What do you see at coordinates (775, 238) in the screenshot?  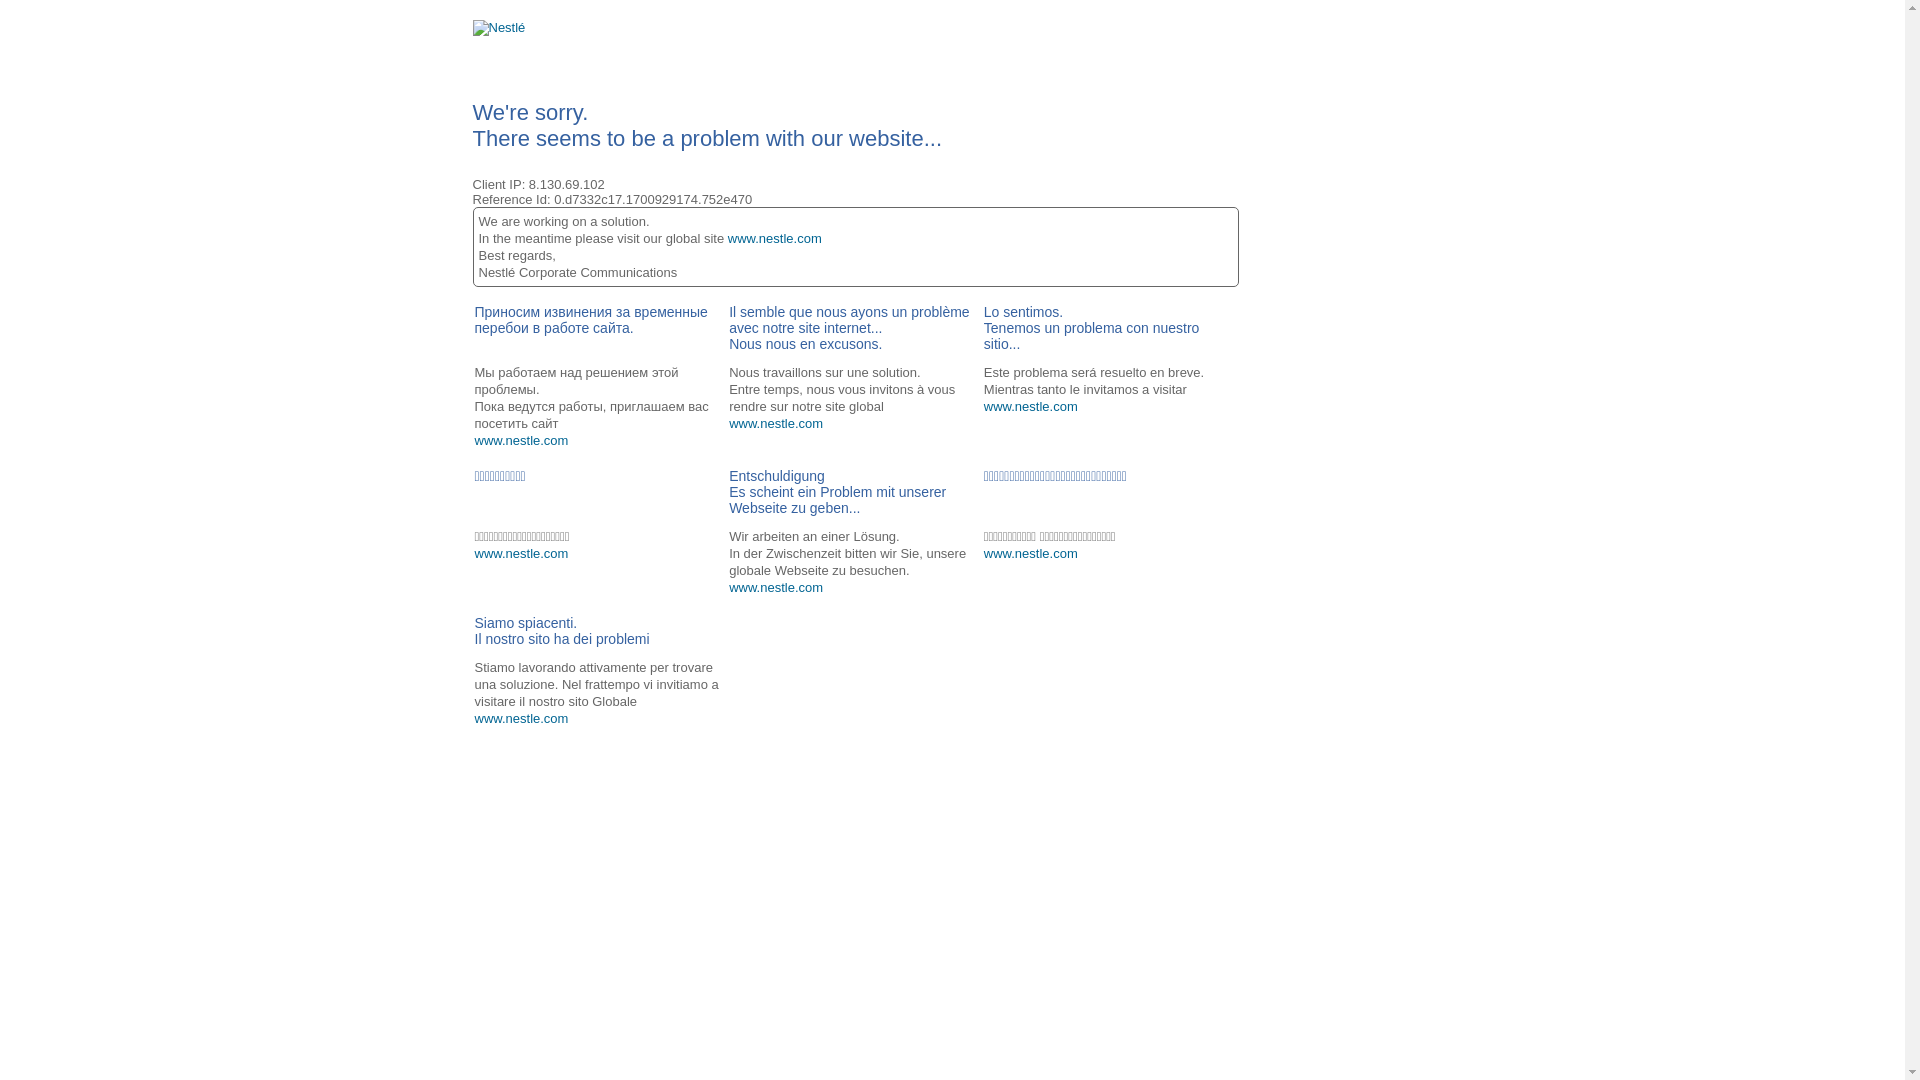 I see `www.nestle.com` at bounding box center [775, 238].